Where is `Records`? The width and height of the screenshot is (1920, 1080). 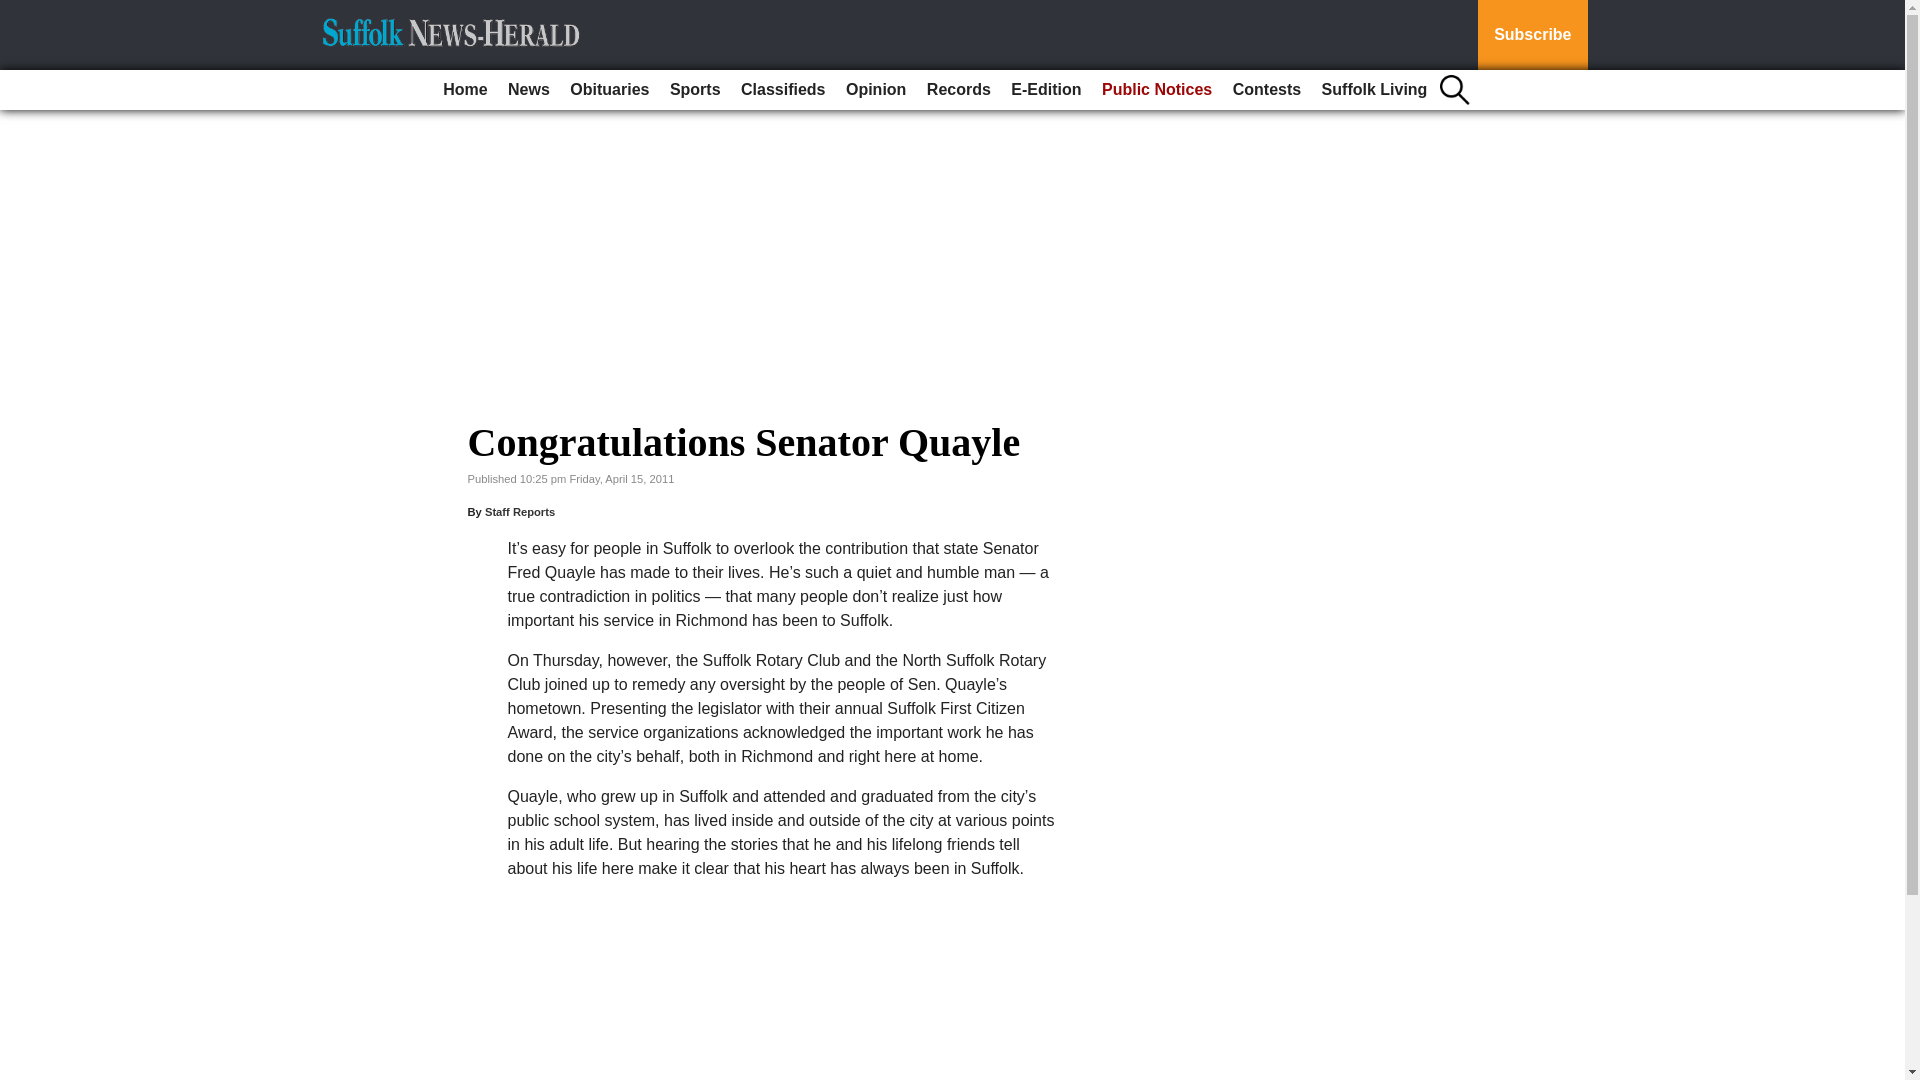 Records is located at coordinates (958, 90).